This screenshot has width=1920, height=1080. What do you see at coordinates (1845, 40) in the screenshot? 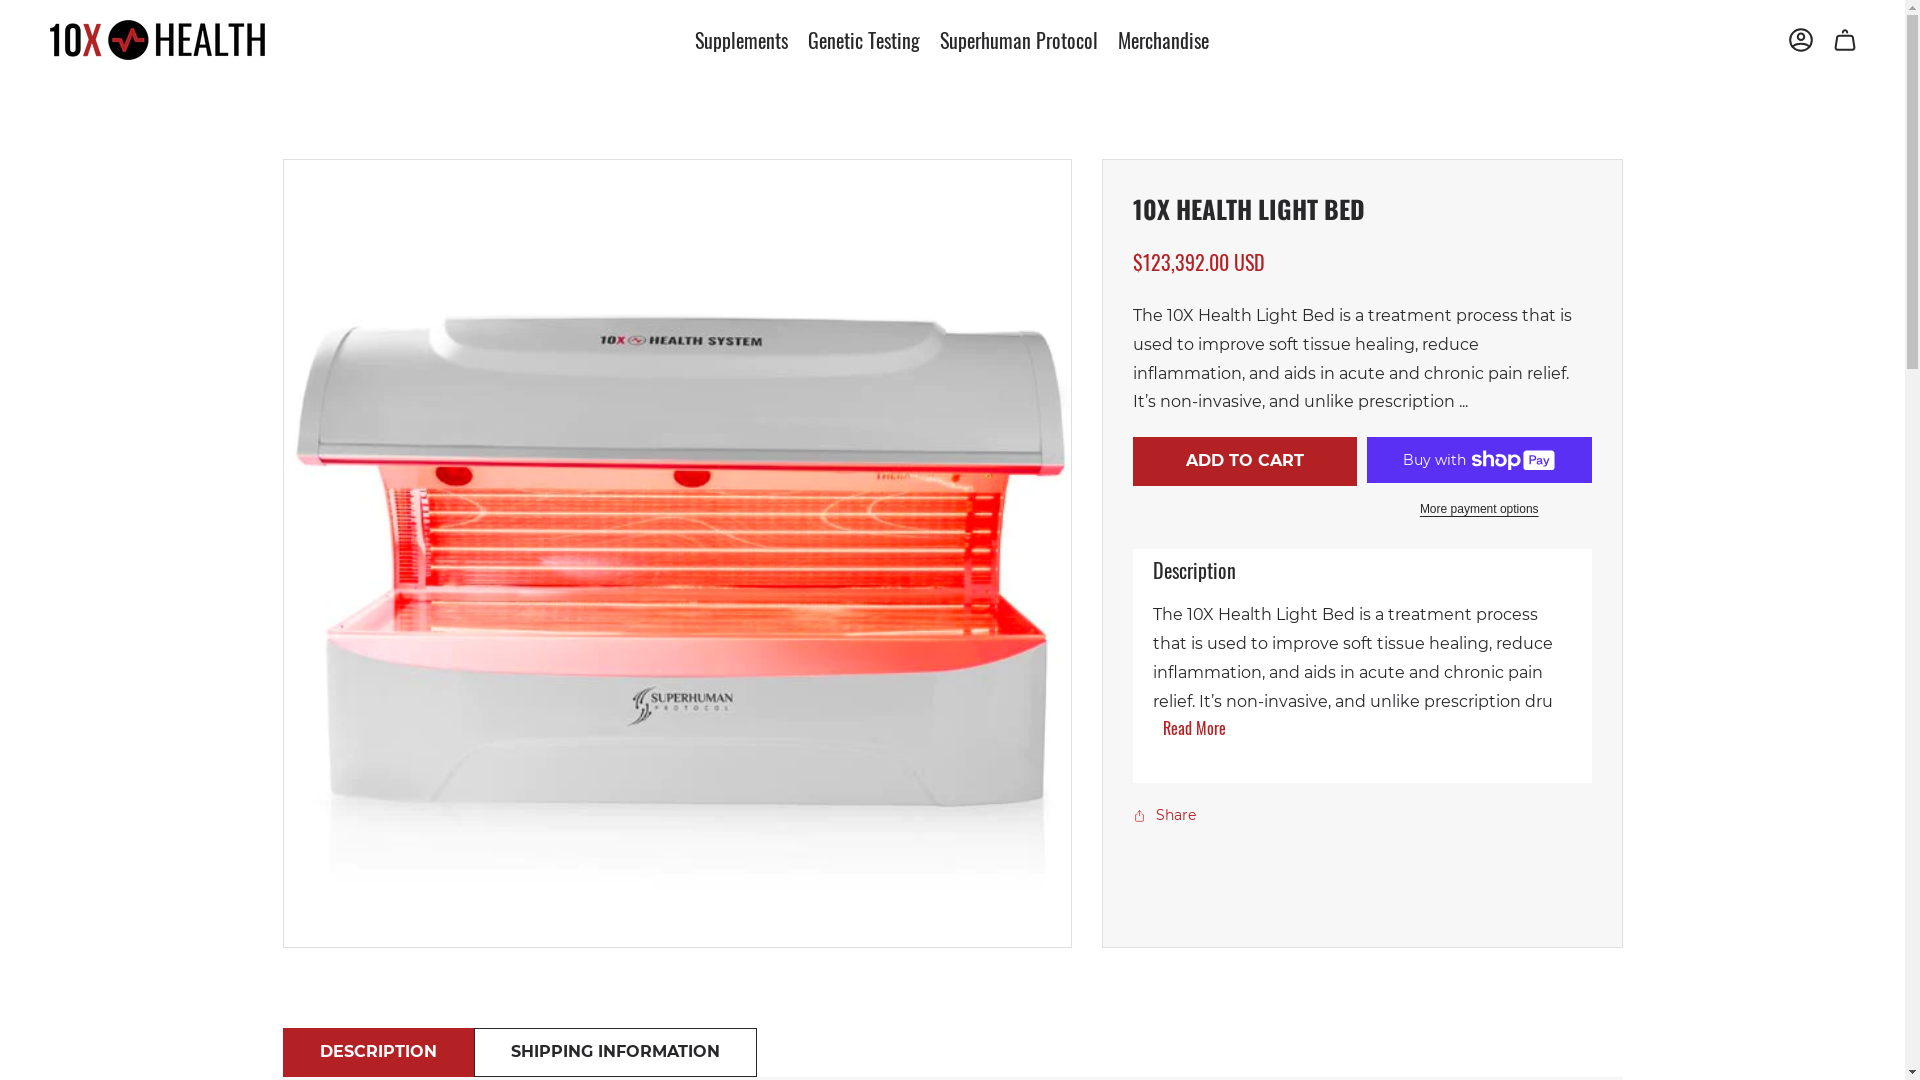
I see `Cart` at bounding box center [1845, 40].